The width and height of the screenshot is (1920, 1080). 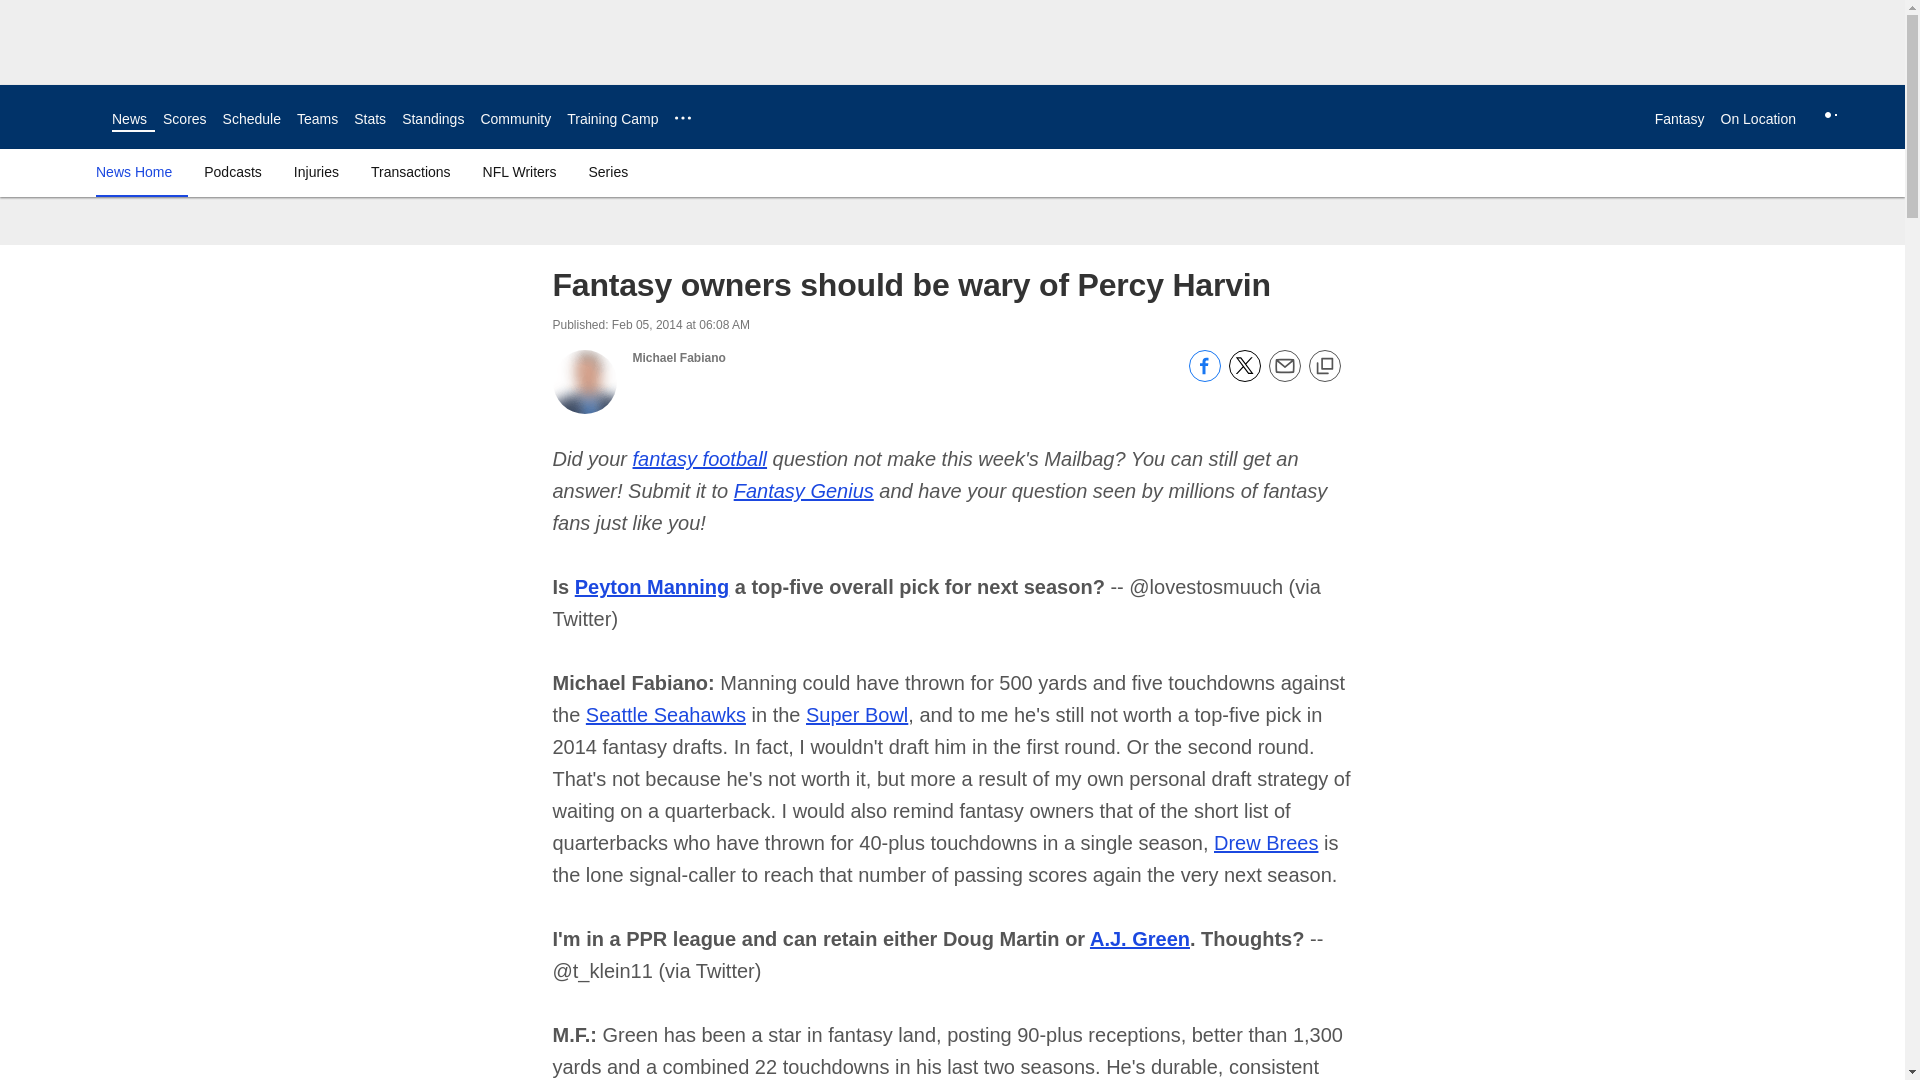 I want to click on Scores, so click(x=185, y=119).